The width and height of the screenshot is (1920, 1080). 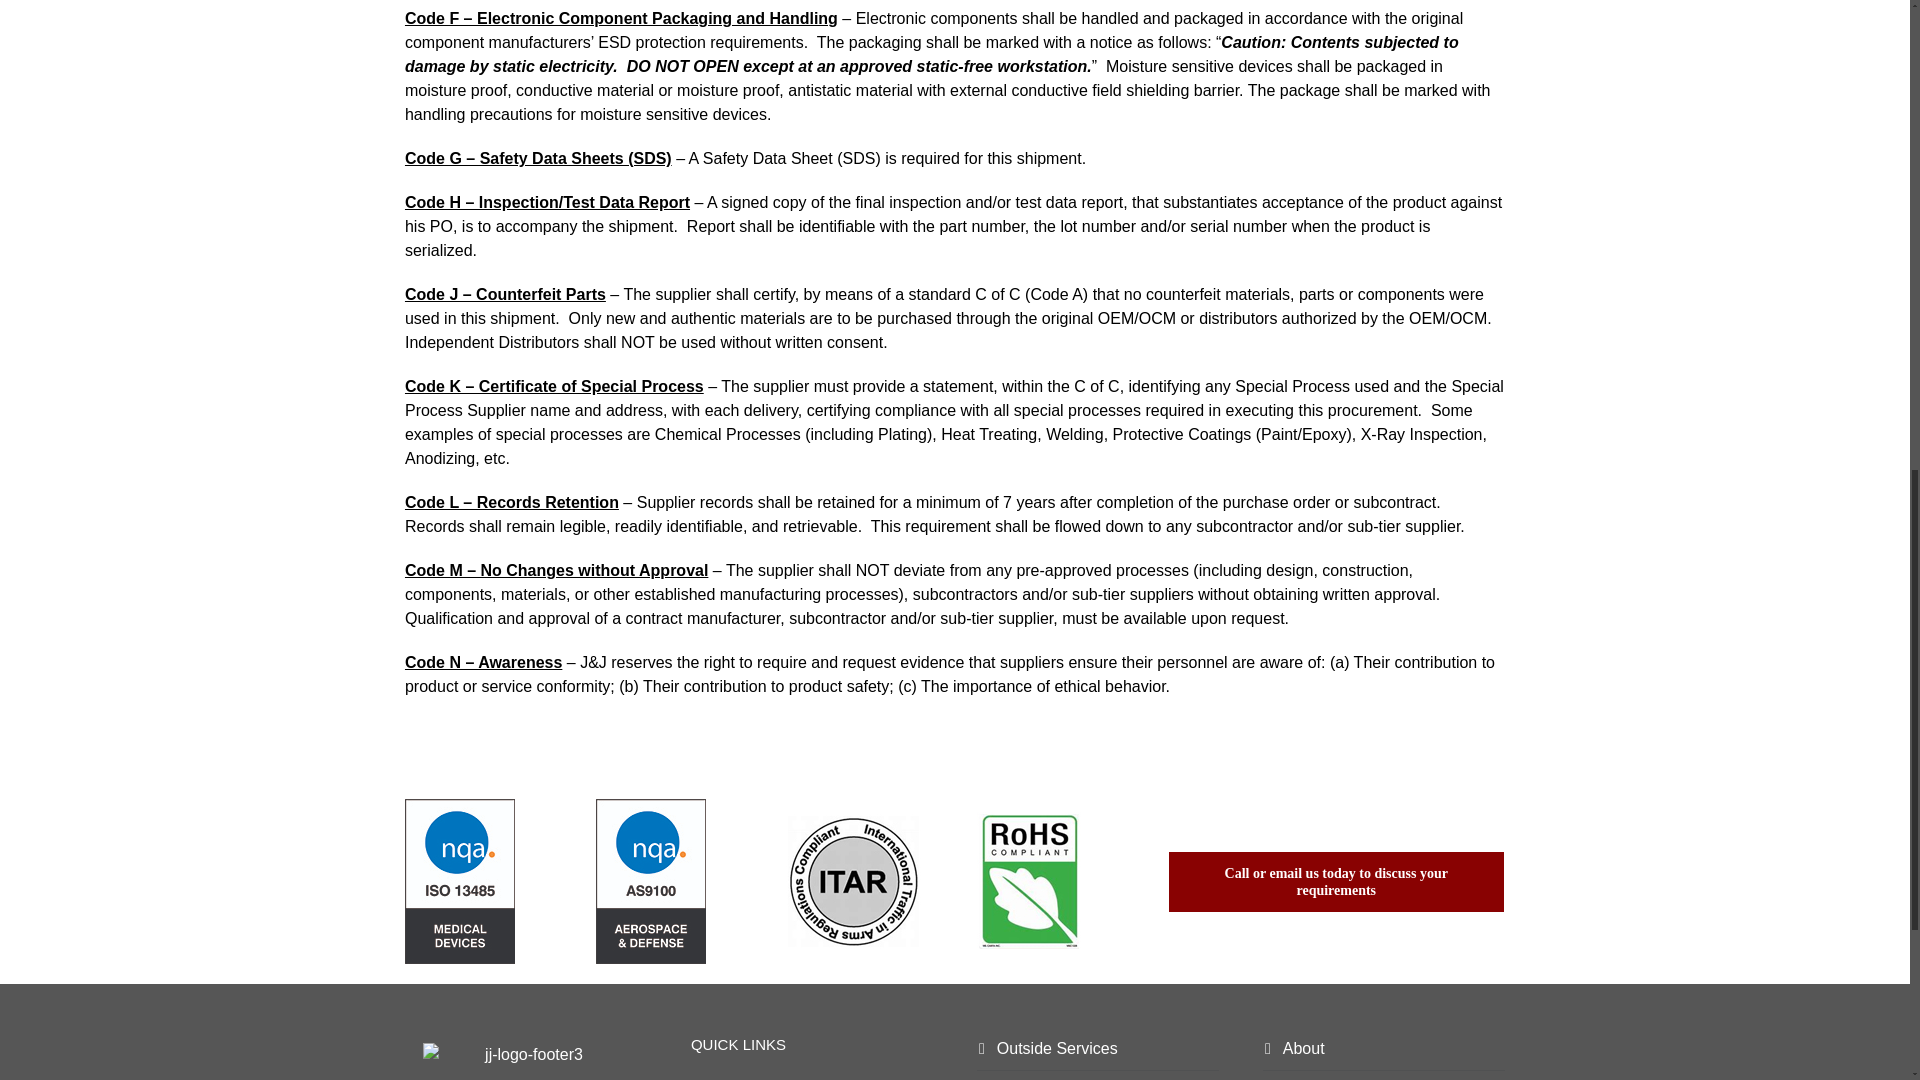 I want to click on Materials, so click(x=1098, y=1076).